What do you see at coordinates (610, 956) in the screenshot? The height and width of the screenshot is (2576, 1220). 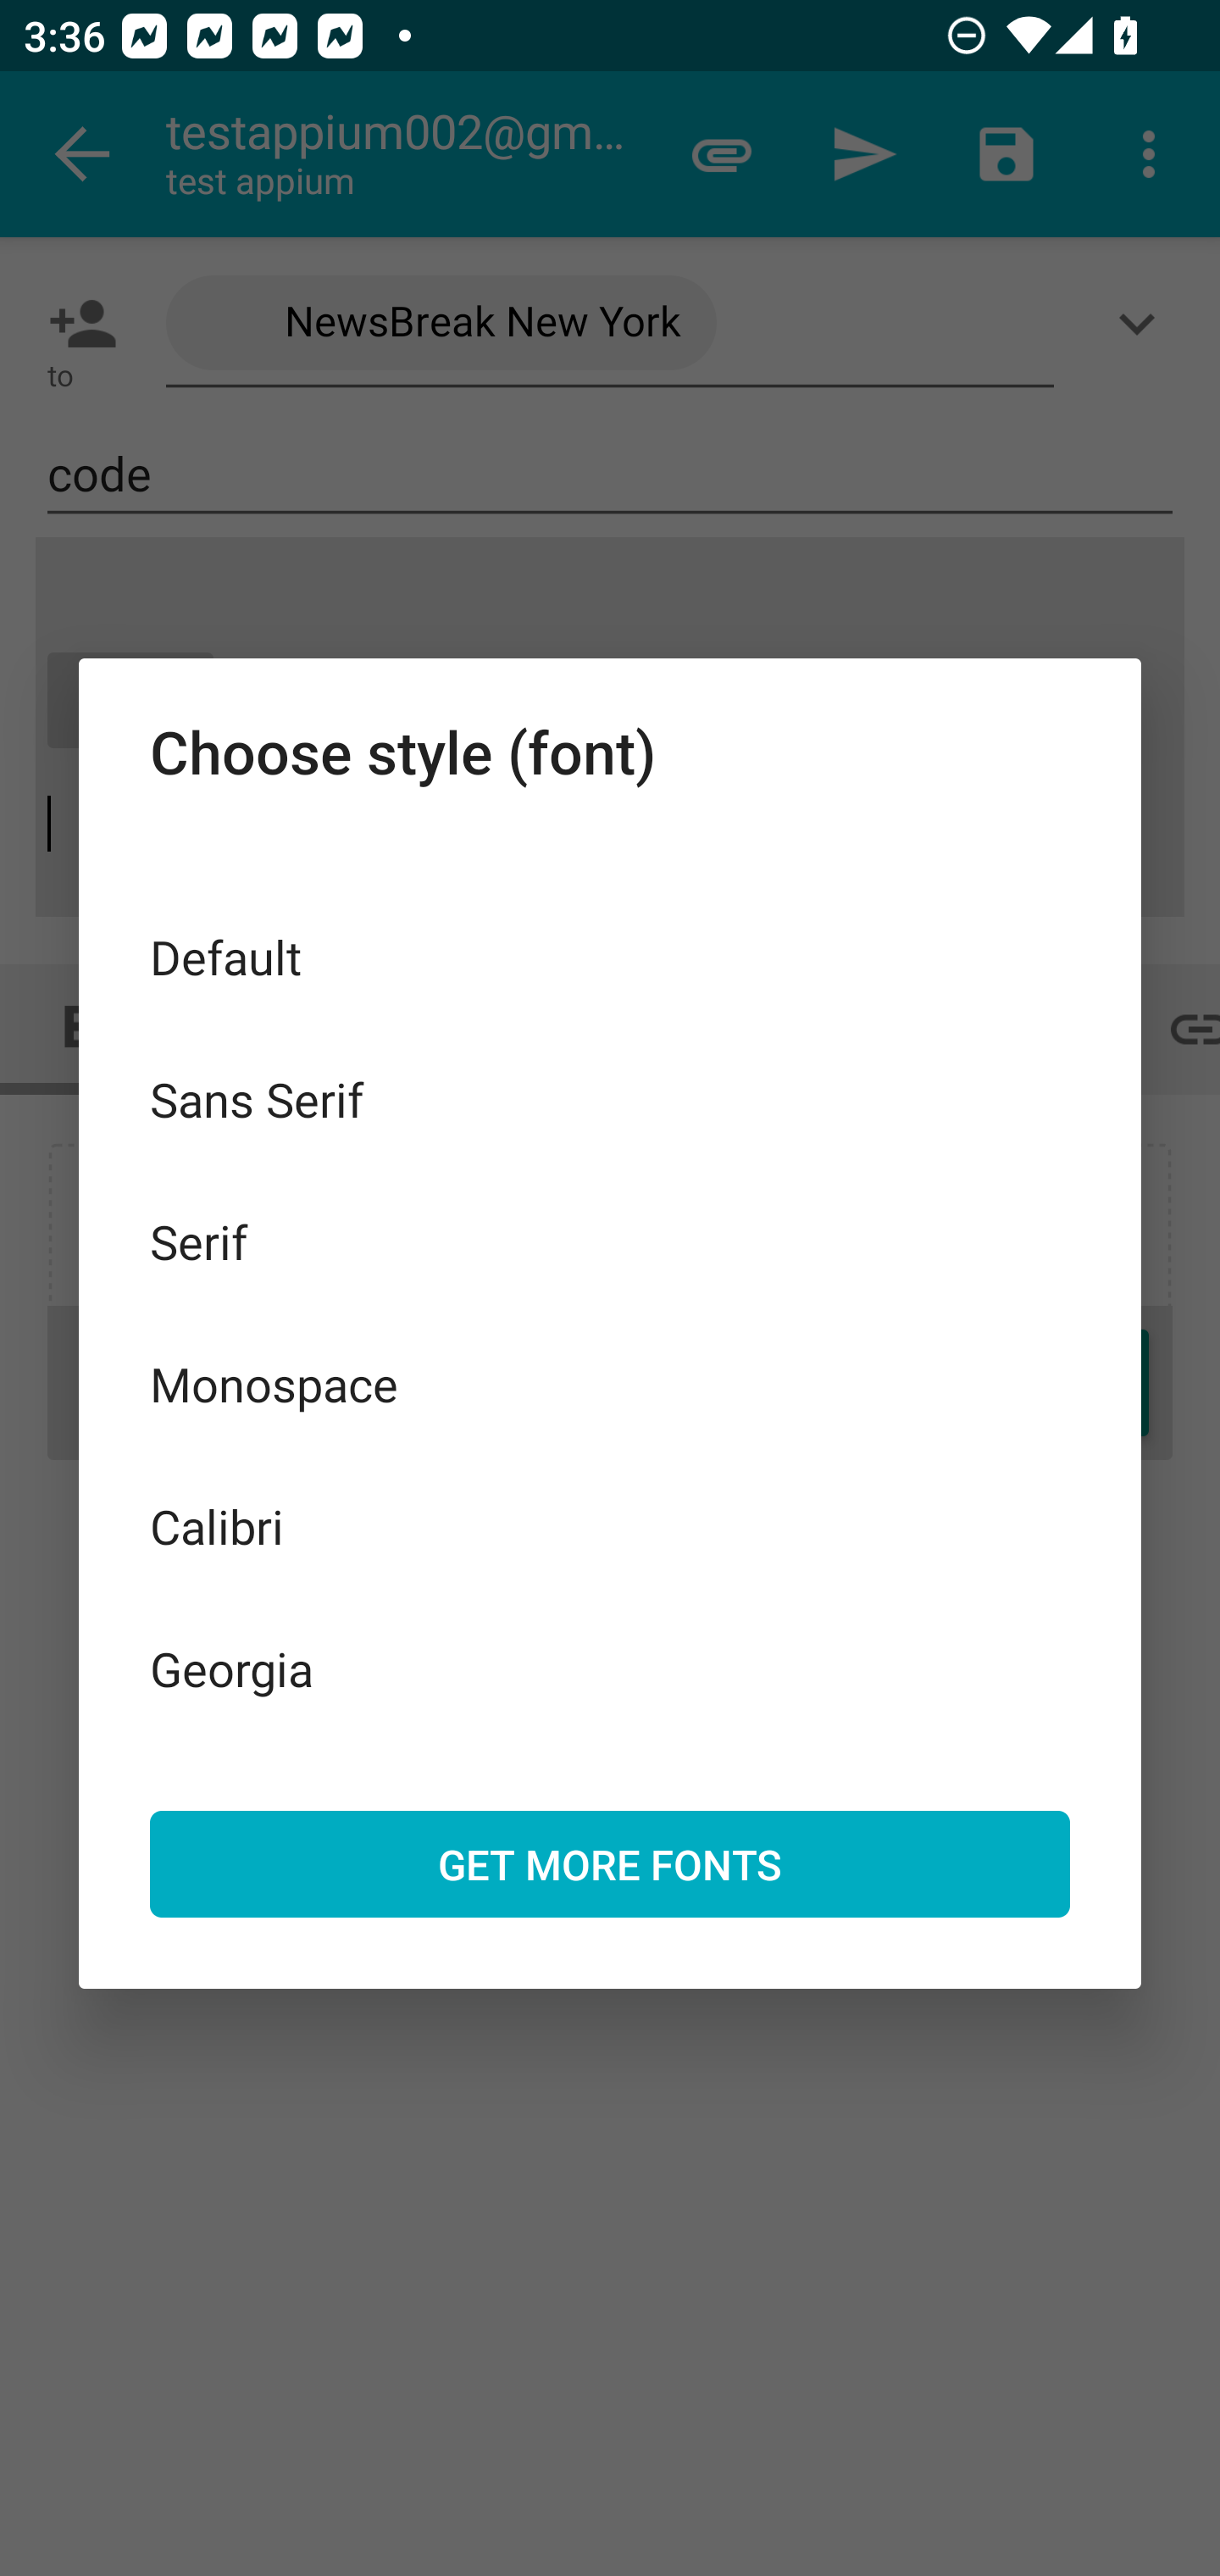 I see `Default` at bounding box center [610, 956].